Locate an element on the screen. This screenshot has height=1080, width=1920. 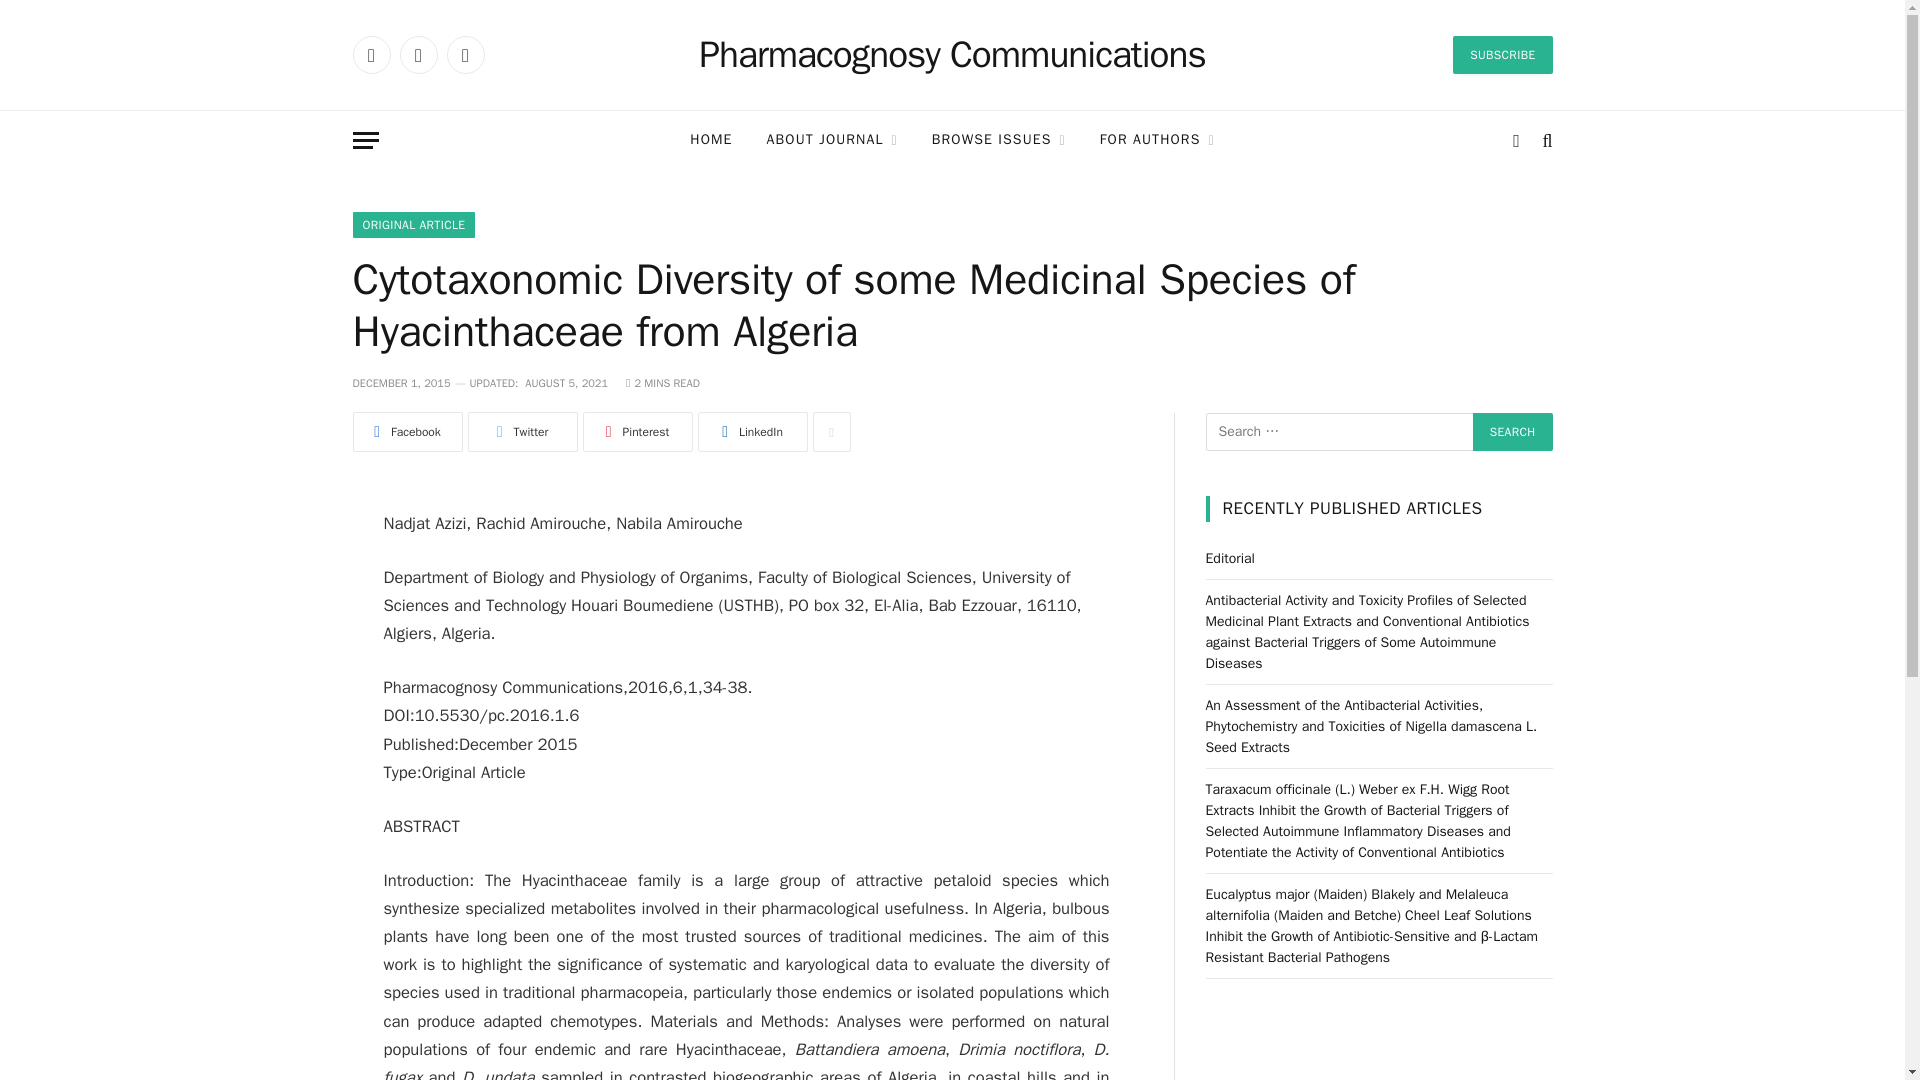
Switch to Dark Design - easier on eyes. is located at coordinates (1516, 140).